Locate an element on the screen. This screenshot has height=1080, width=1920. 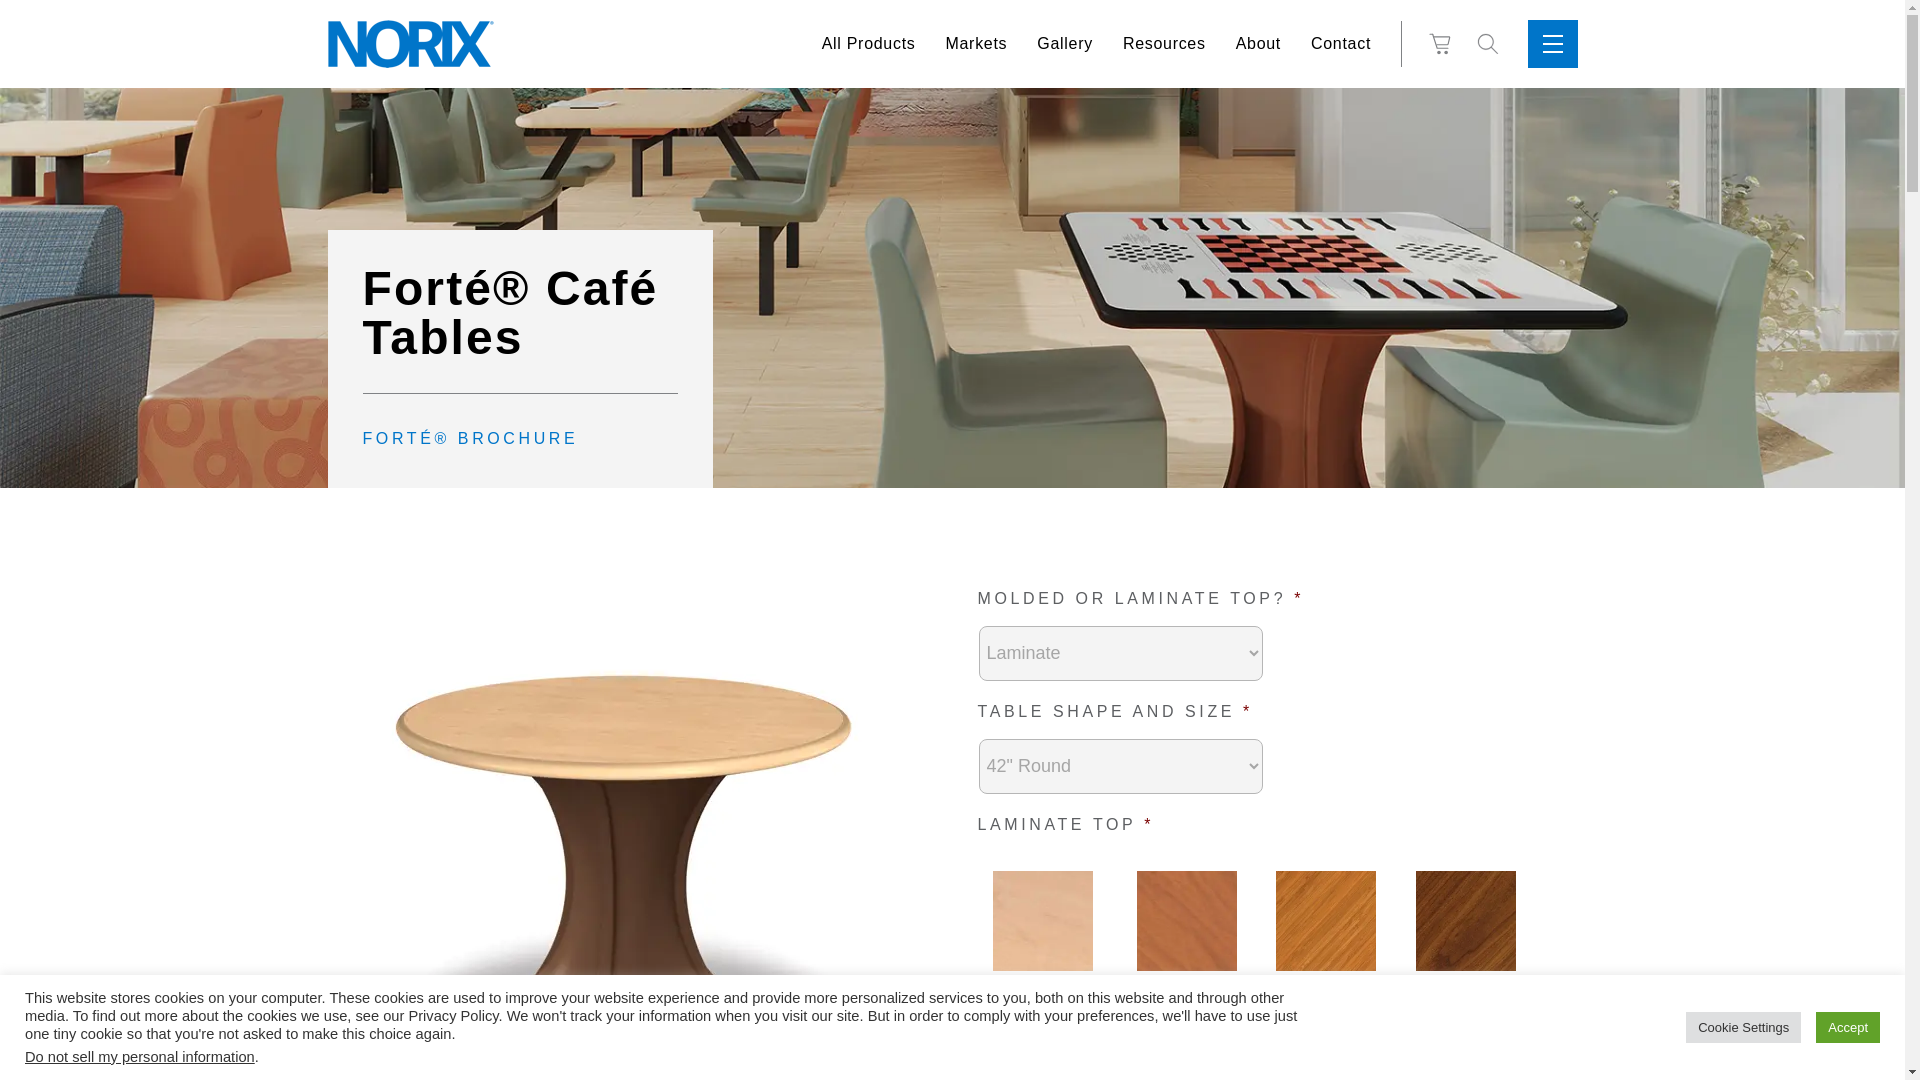
Norix is located at coordinates (410, 44).